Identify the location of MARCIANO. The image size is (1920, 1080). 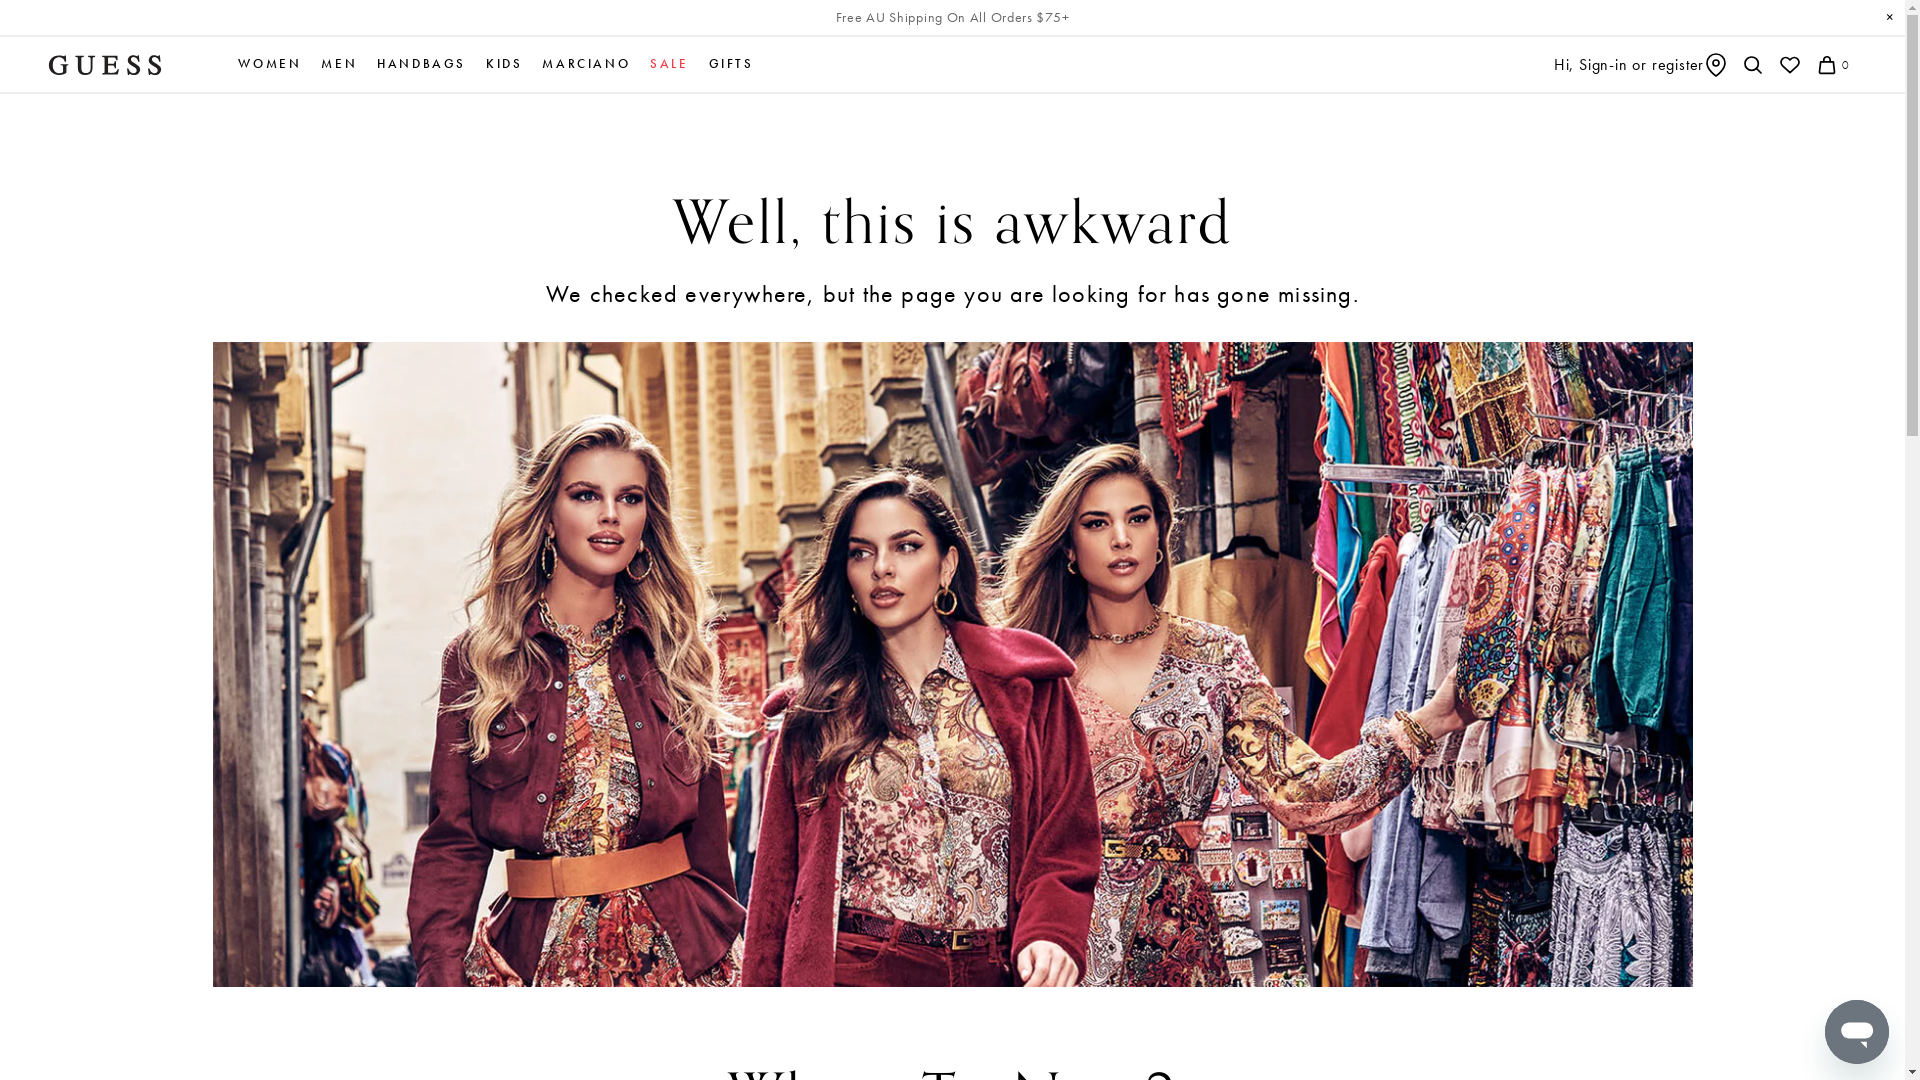
(586, 64).